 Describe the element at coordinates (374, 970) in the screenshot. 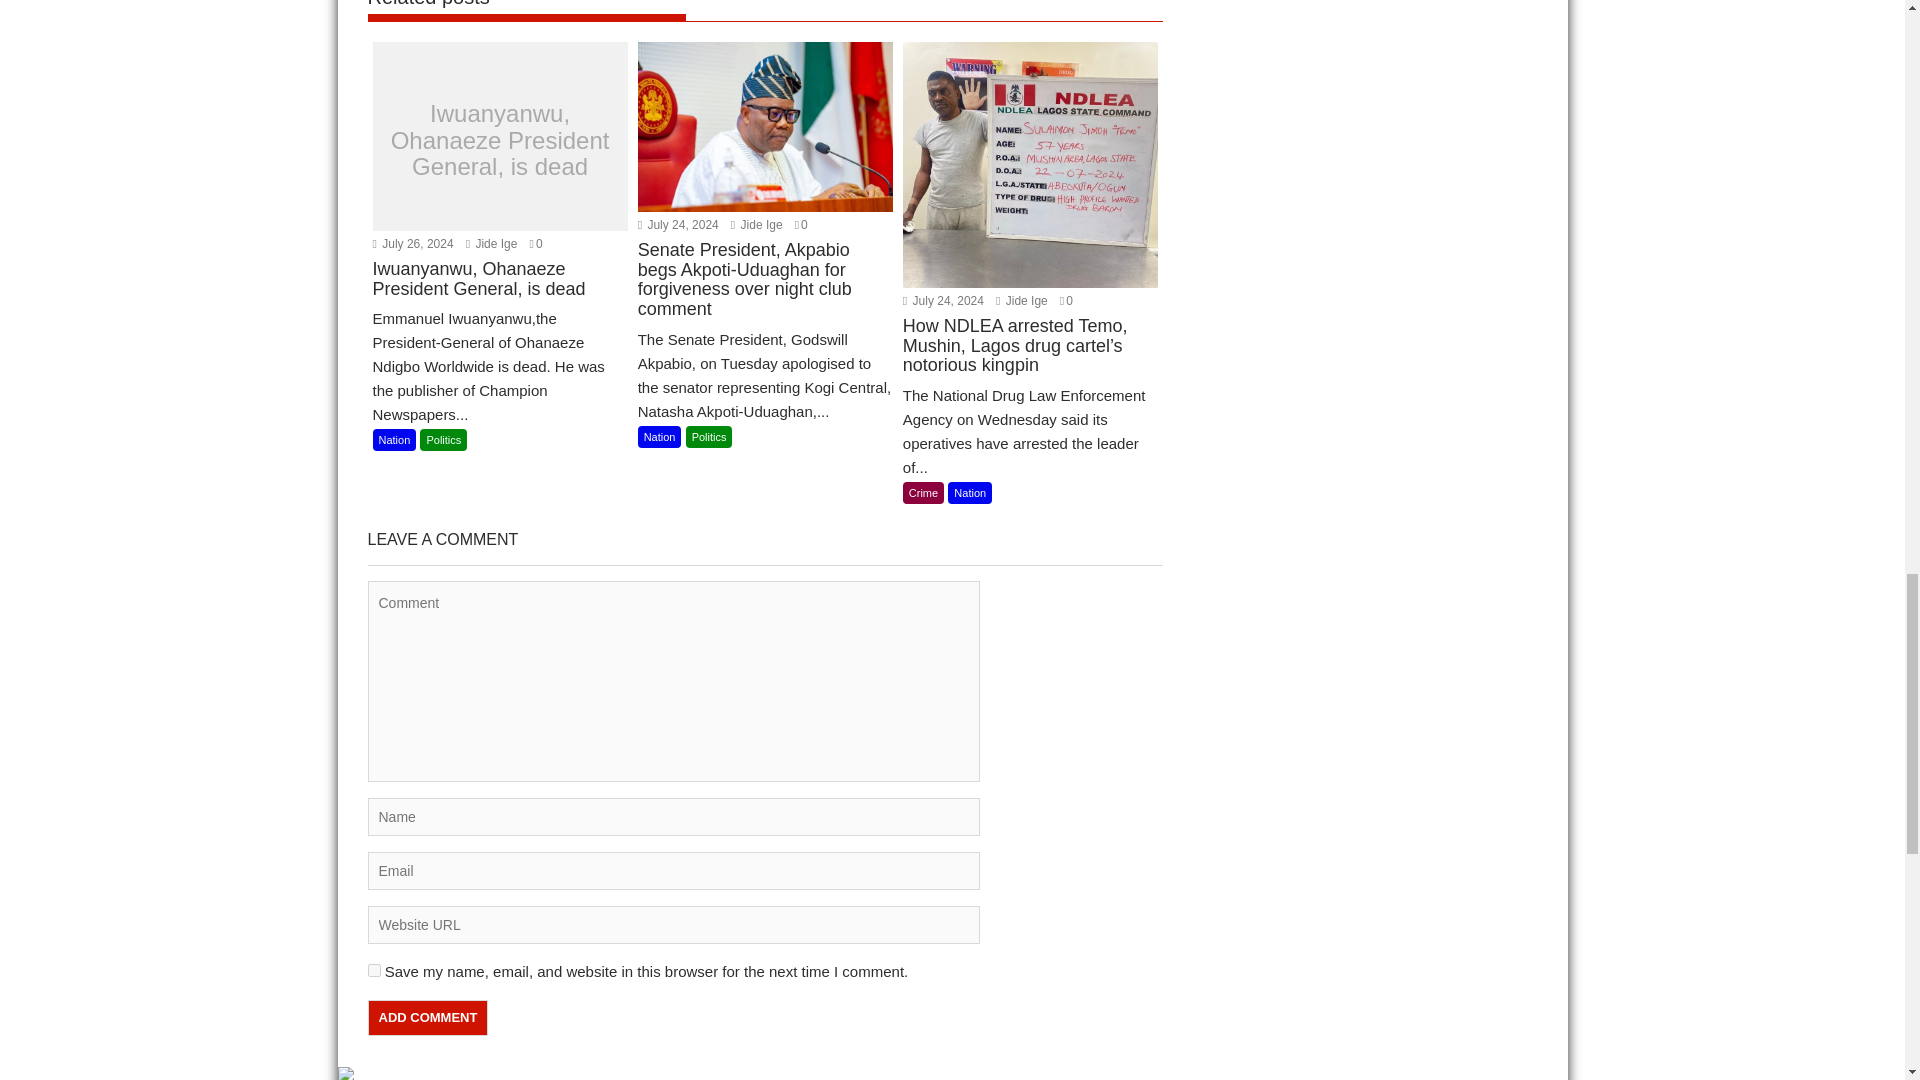

I see `yes` at that location.